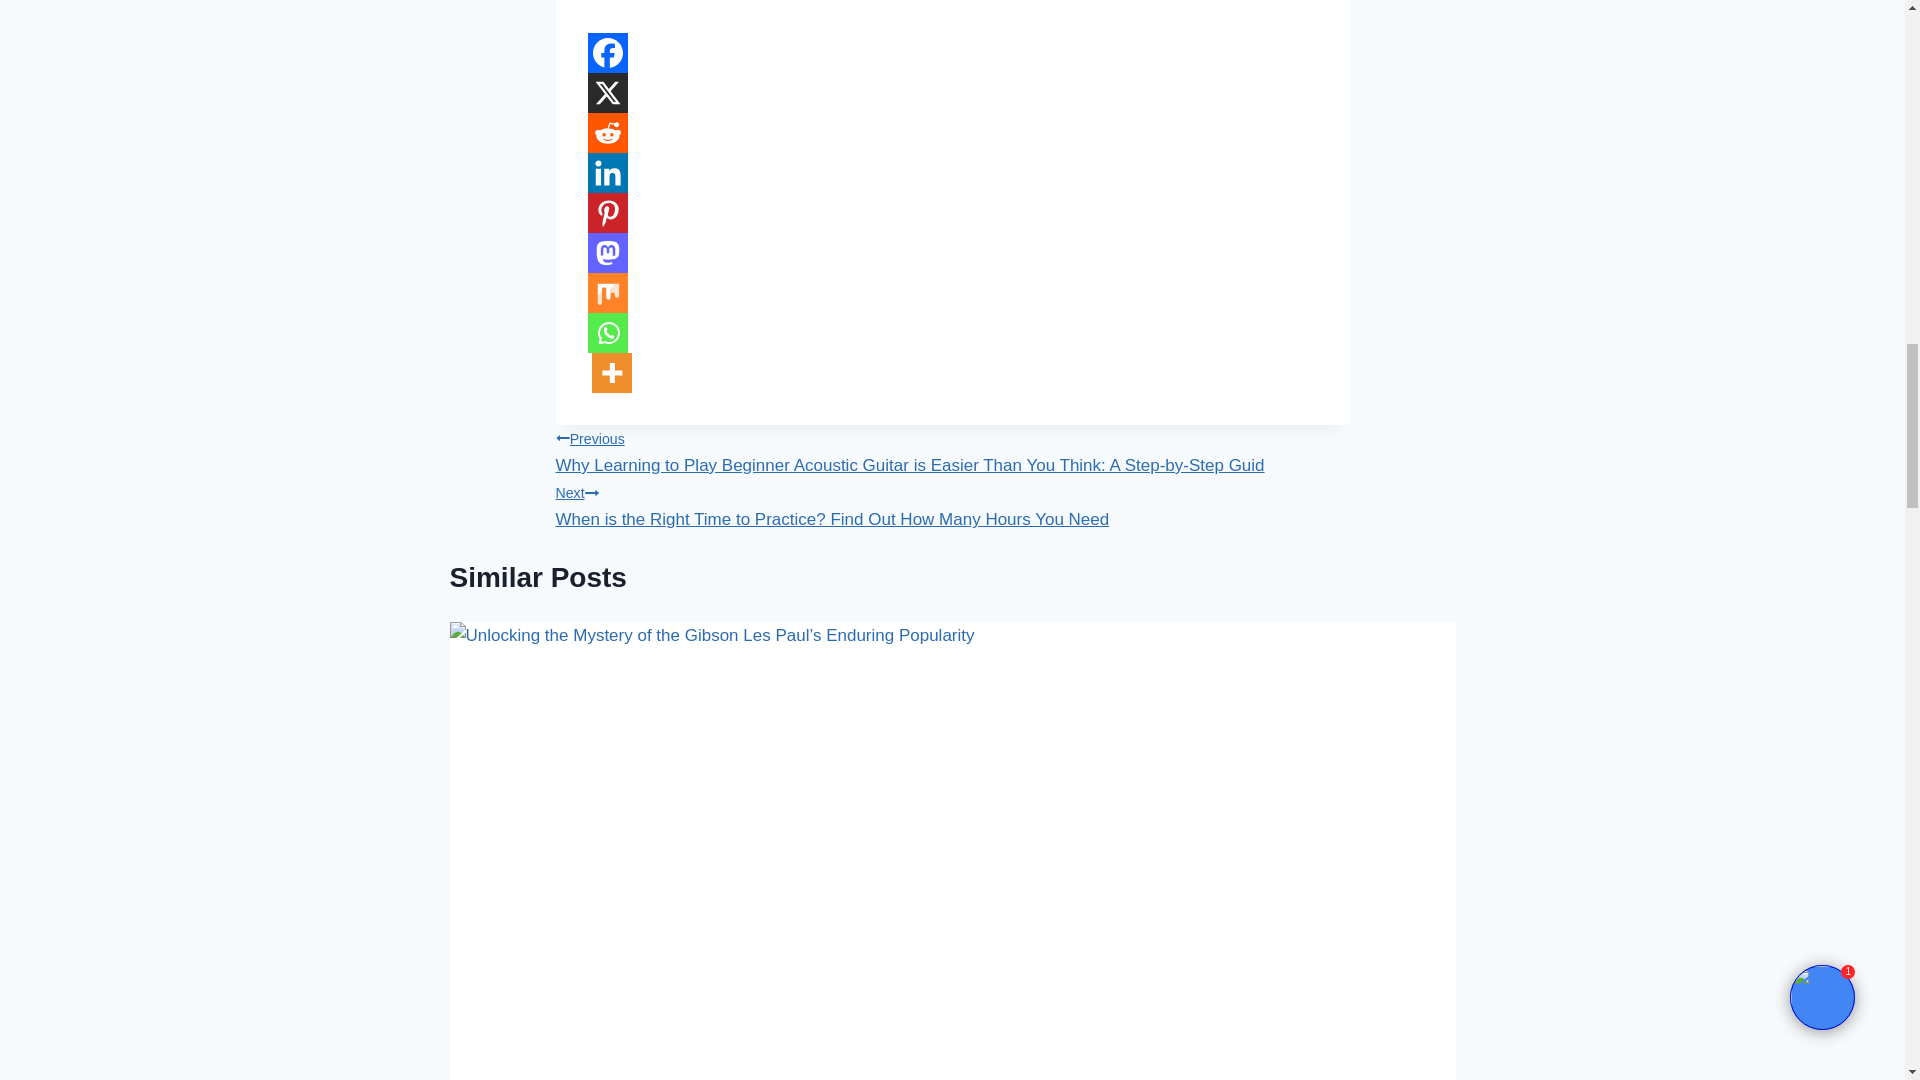  Describe the element at coordinates (607, 93) in the screenshot. I see `X` at that location.